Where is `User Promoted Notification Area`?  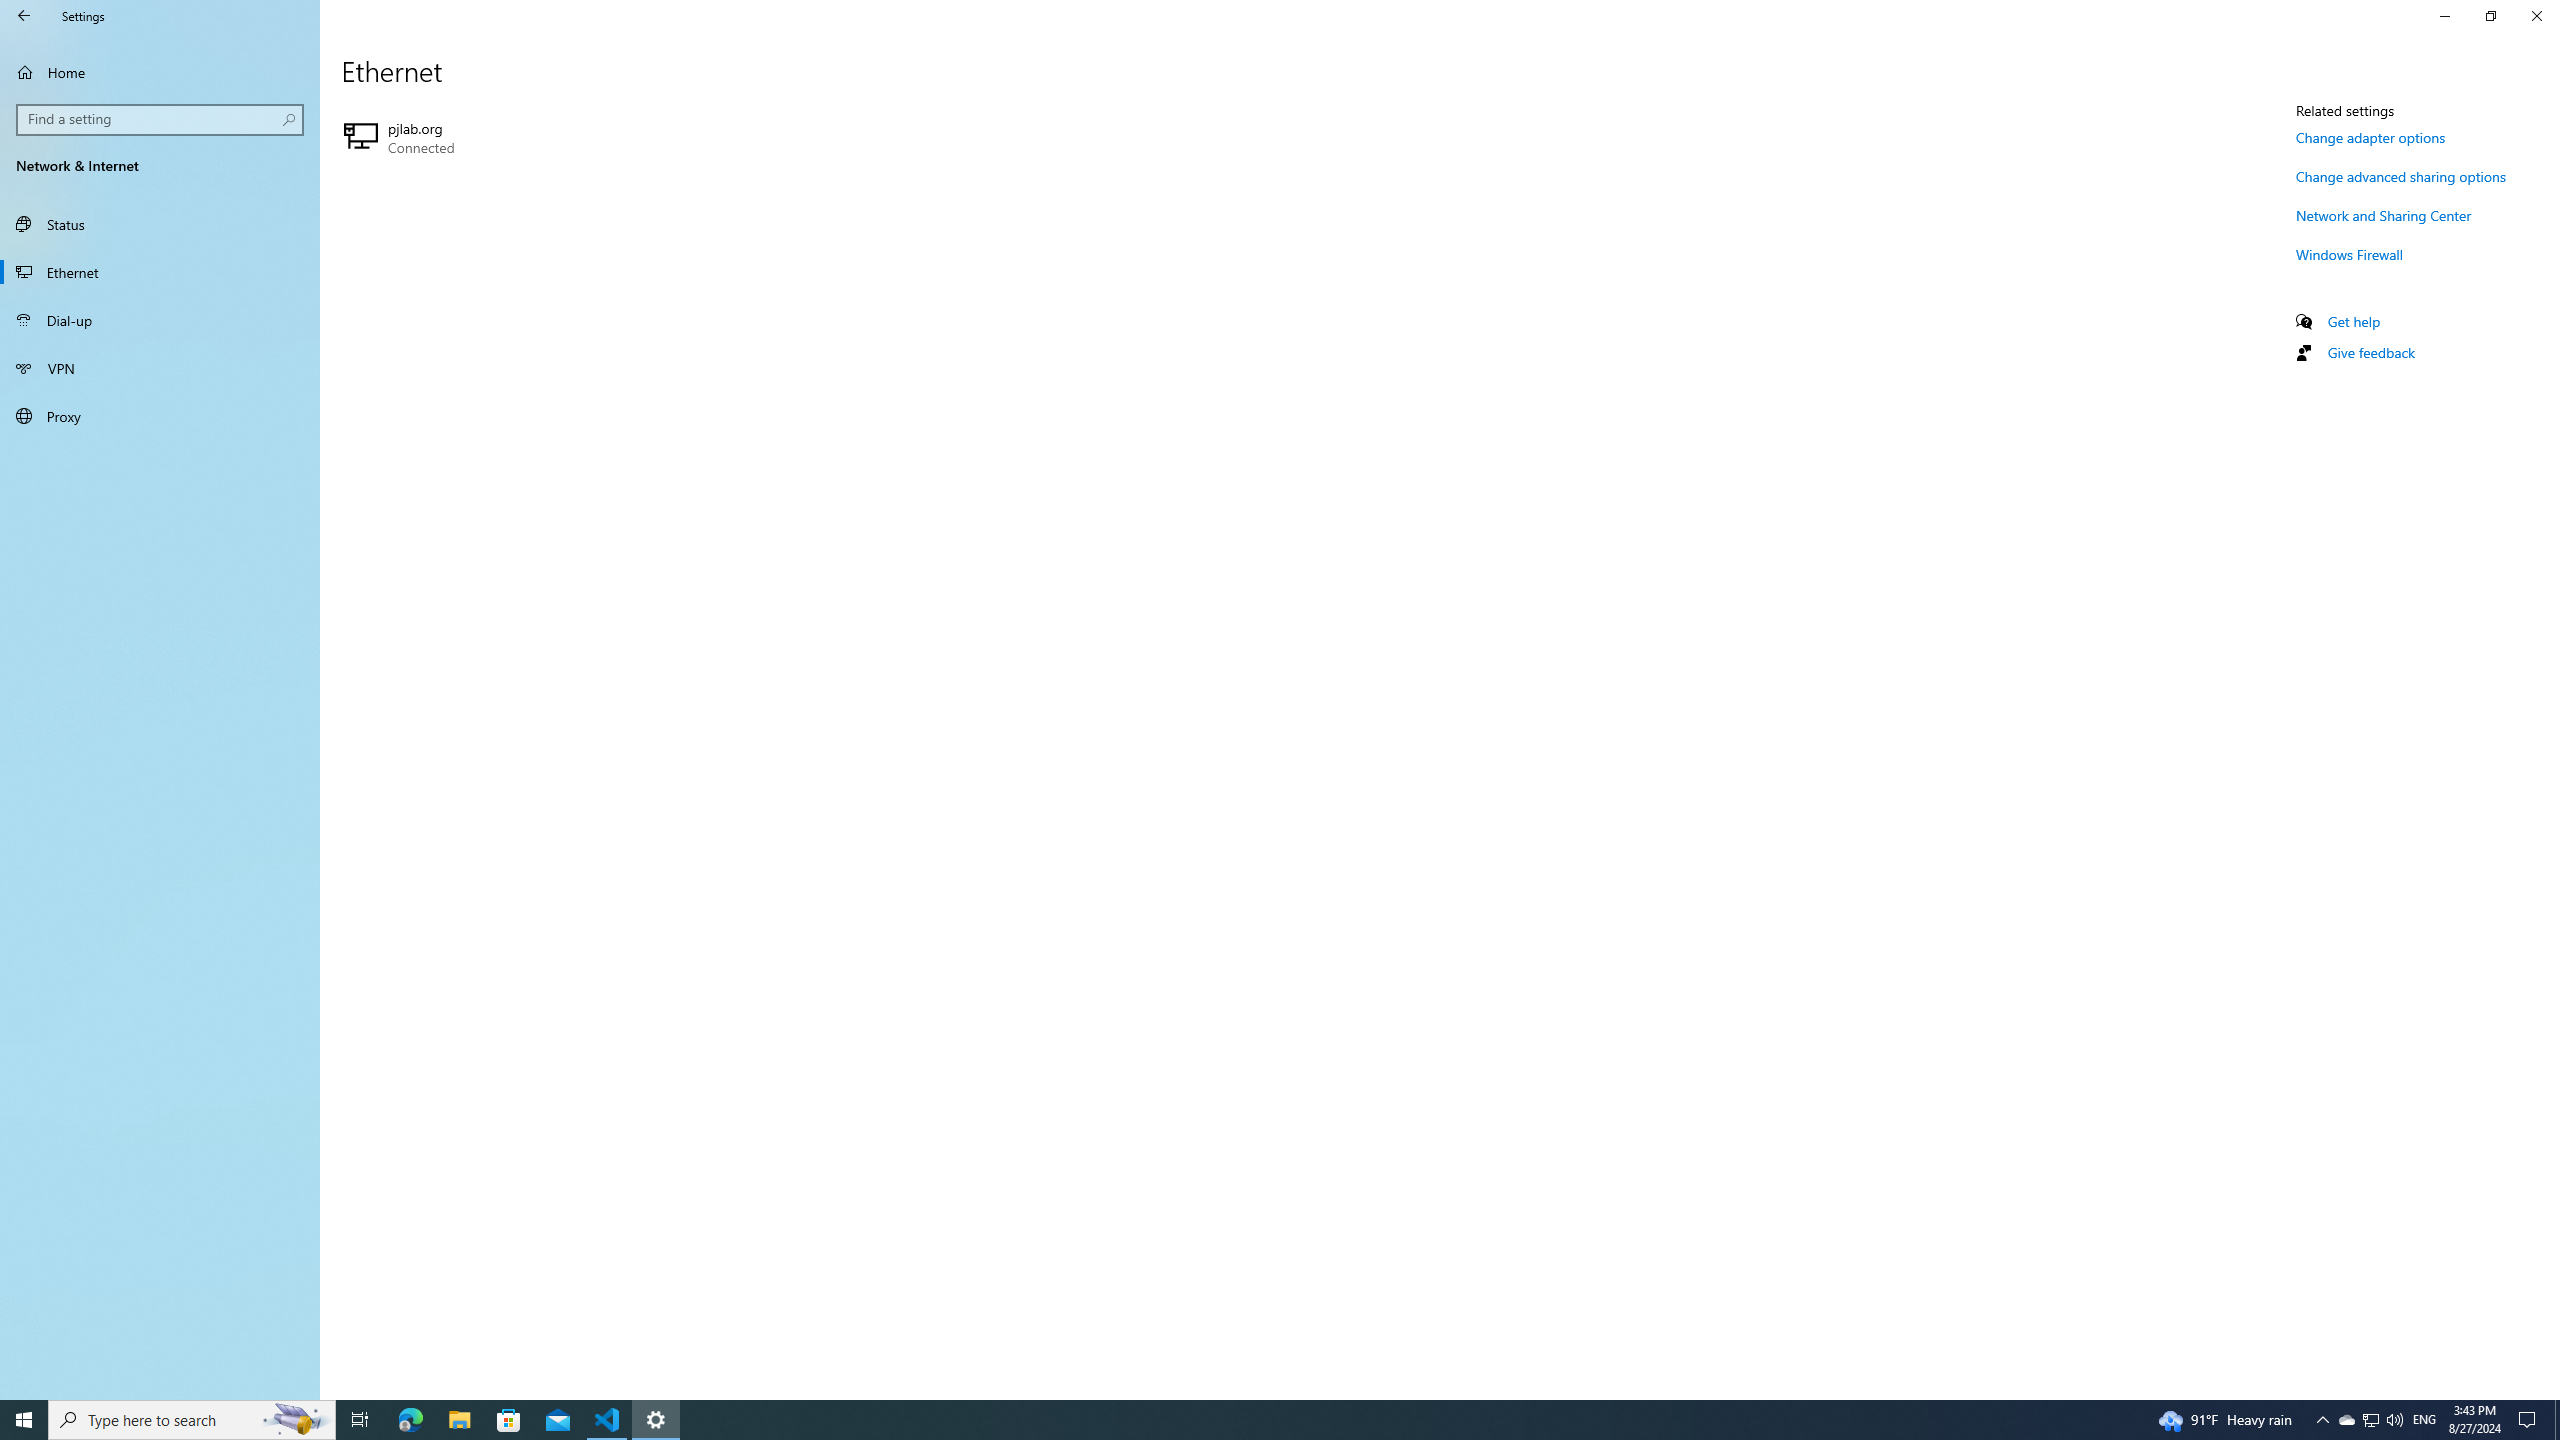
User Promoted Notification Area is located at coordinates (410, 1420).